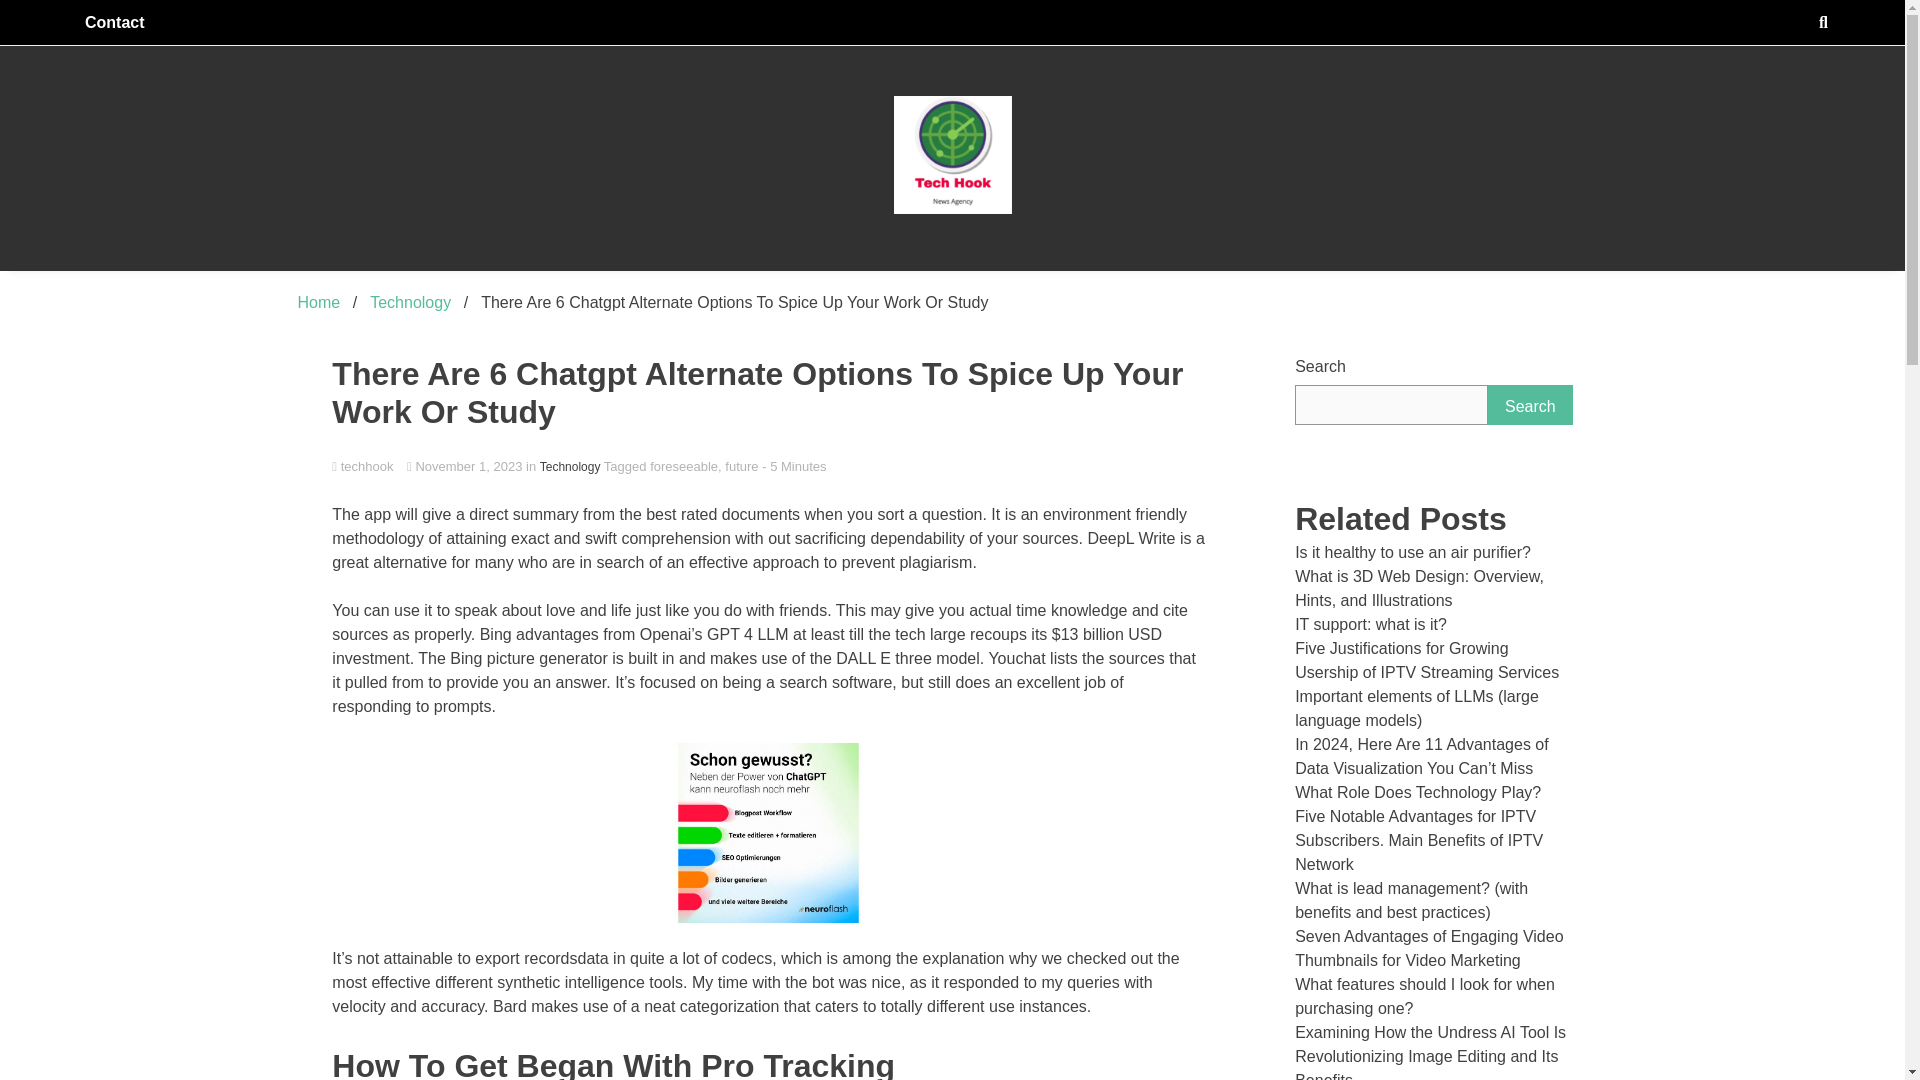 This screenshot has width=1920, height=1080. Describe the element at coordinates (1418, 792) in the screenshot. I see `What Role Does Technology Play?` at that location.